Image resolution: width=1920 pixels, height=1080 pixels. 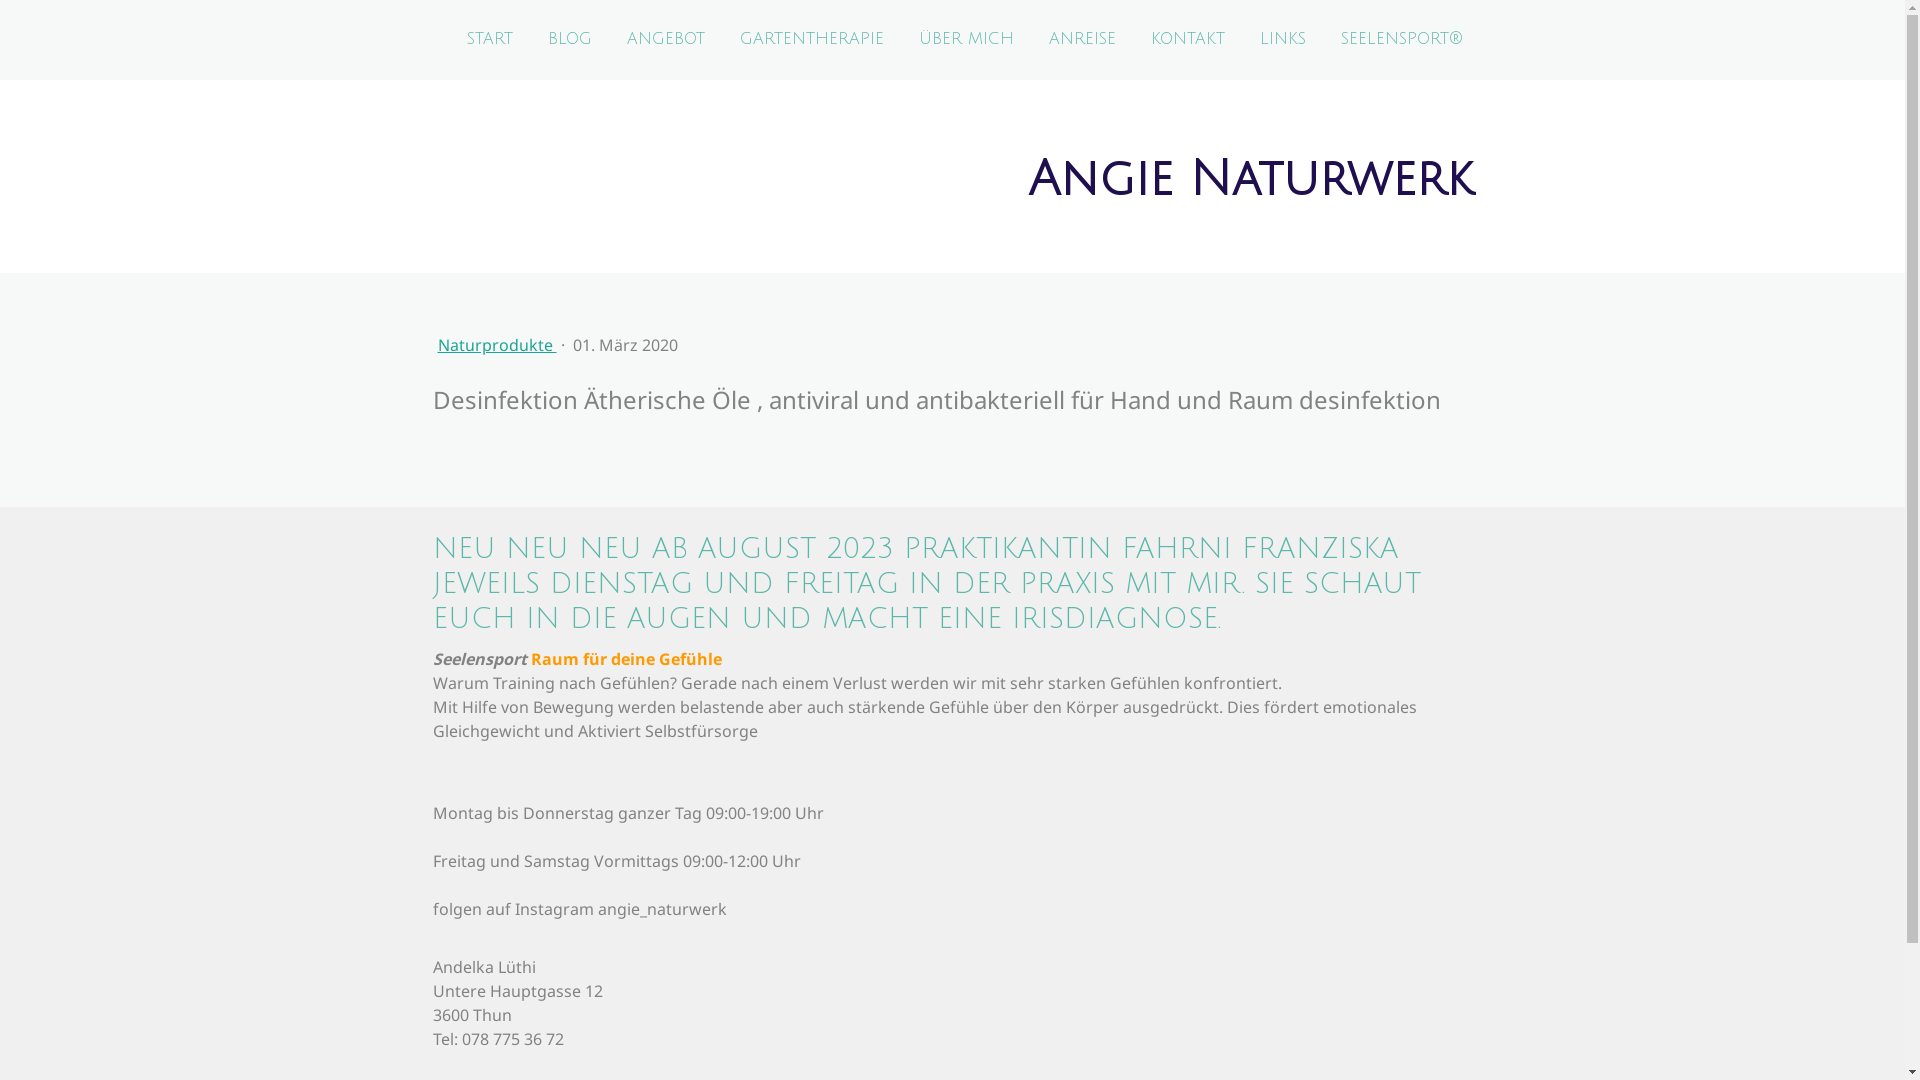 I want to click on BLOG, so click(x=569, y=40).